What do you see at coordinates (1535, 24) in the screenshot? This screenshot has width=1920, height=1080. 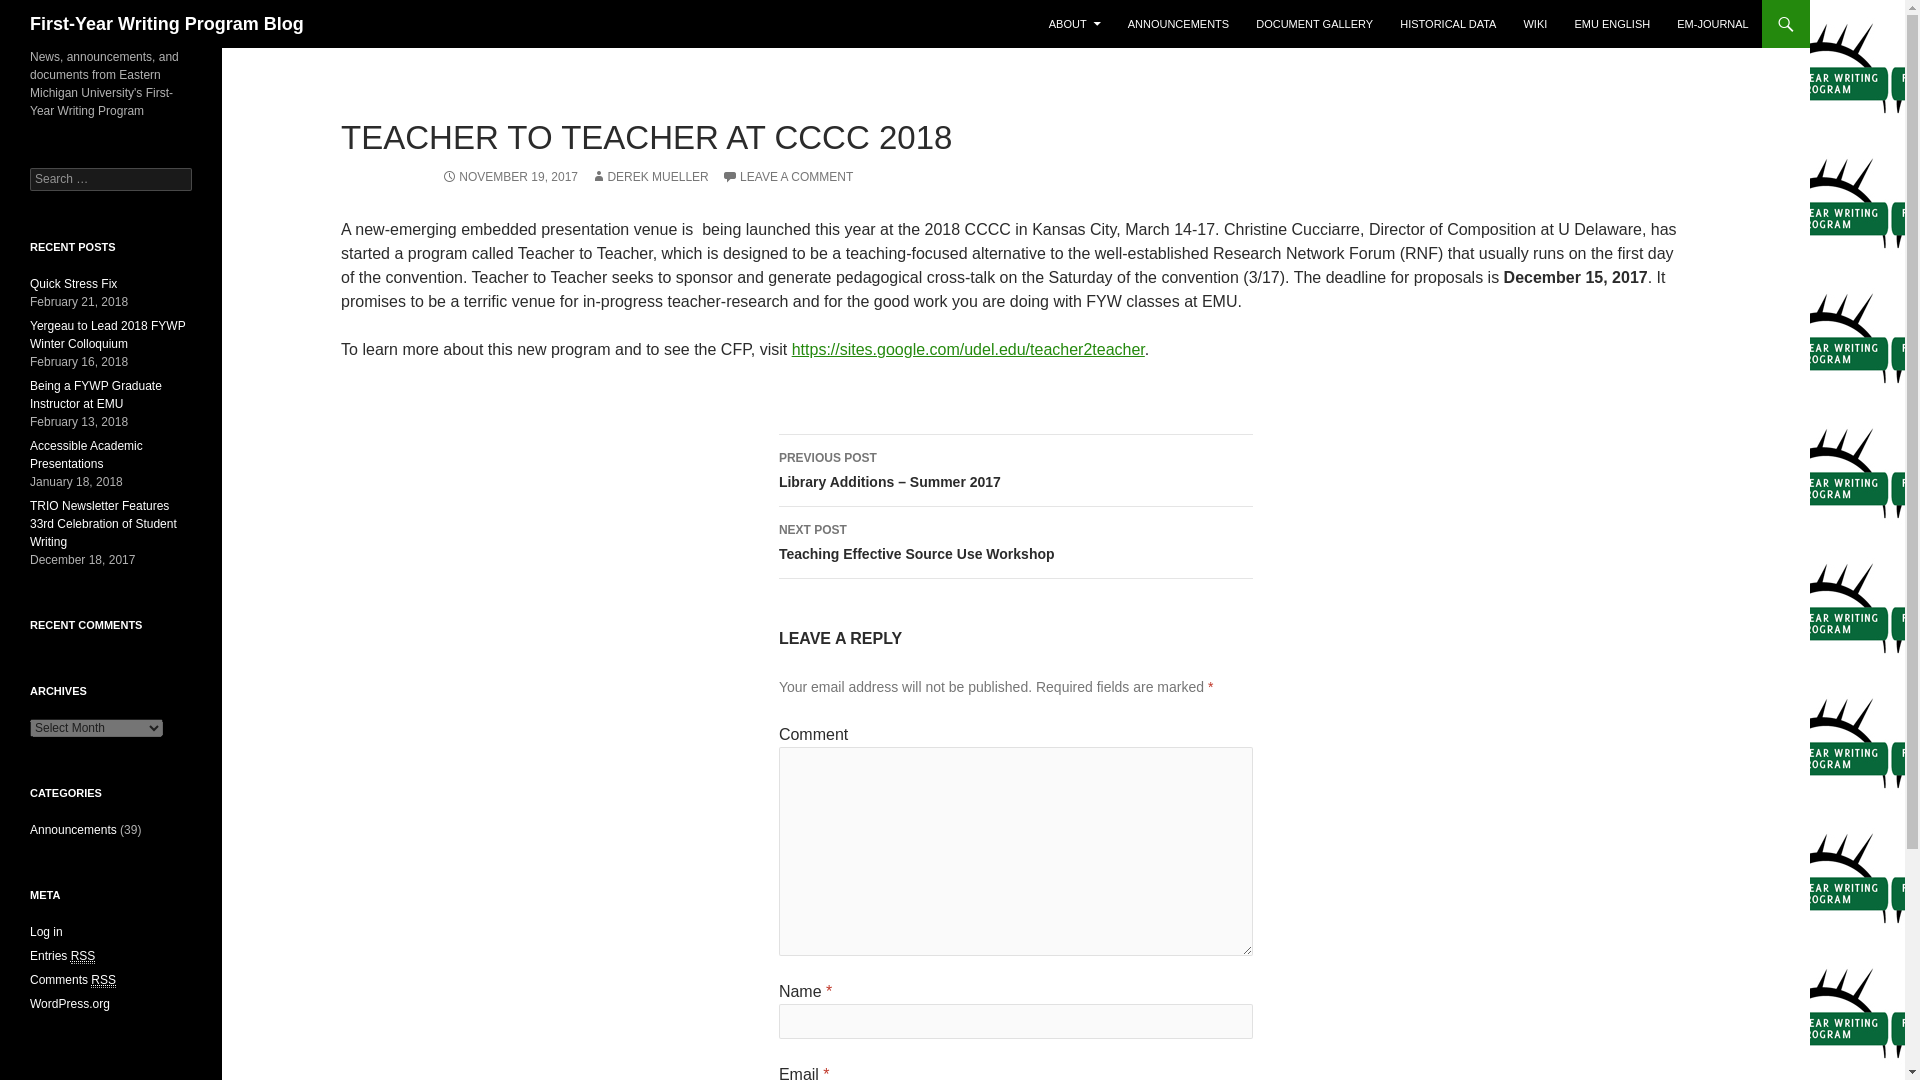 I see `WIKI` at bounding box center [1535, 24].